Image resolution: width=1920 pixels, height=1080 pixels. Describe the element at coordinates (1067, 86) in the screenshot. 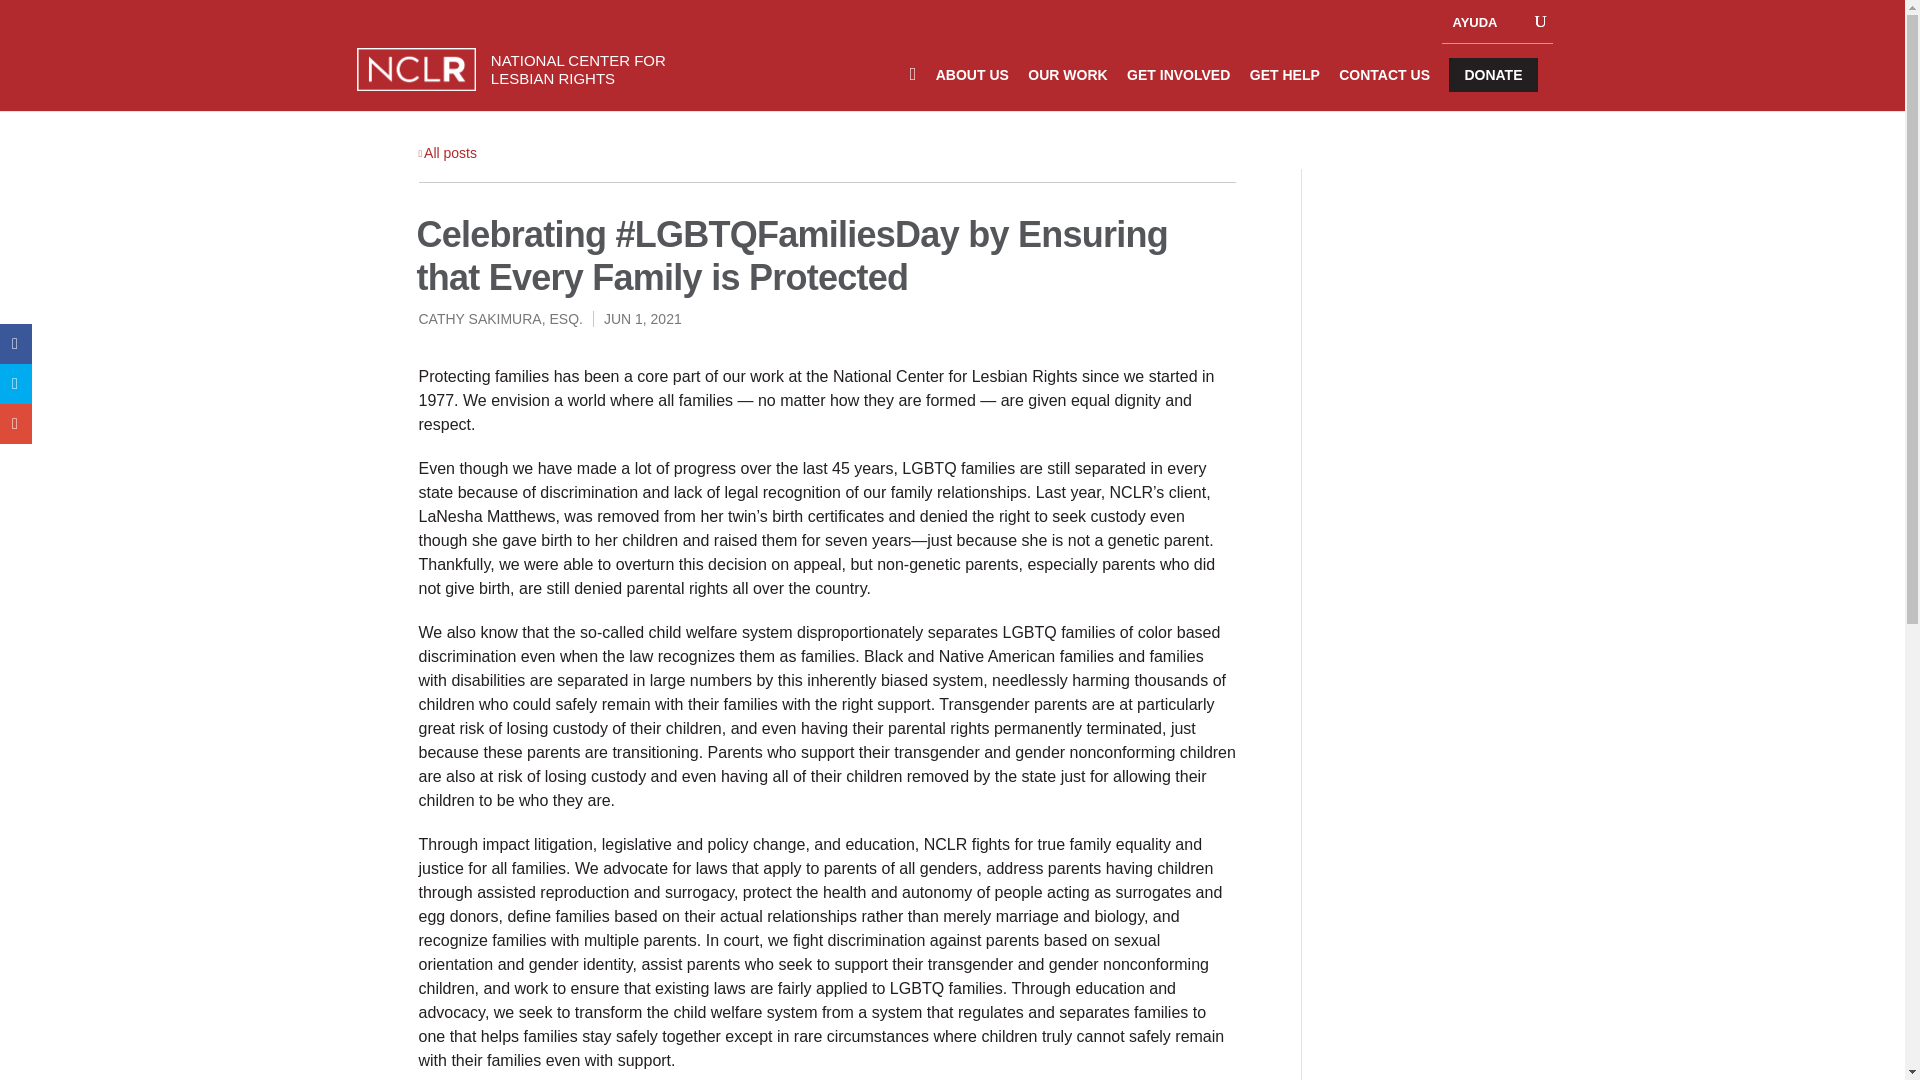

I see `OUR WORK` at that location.